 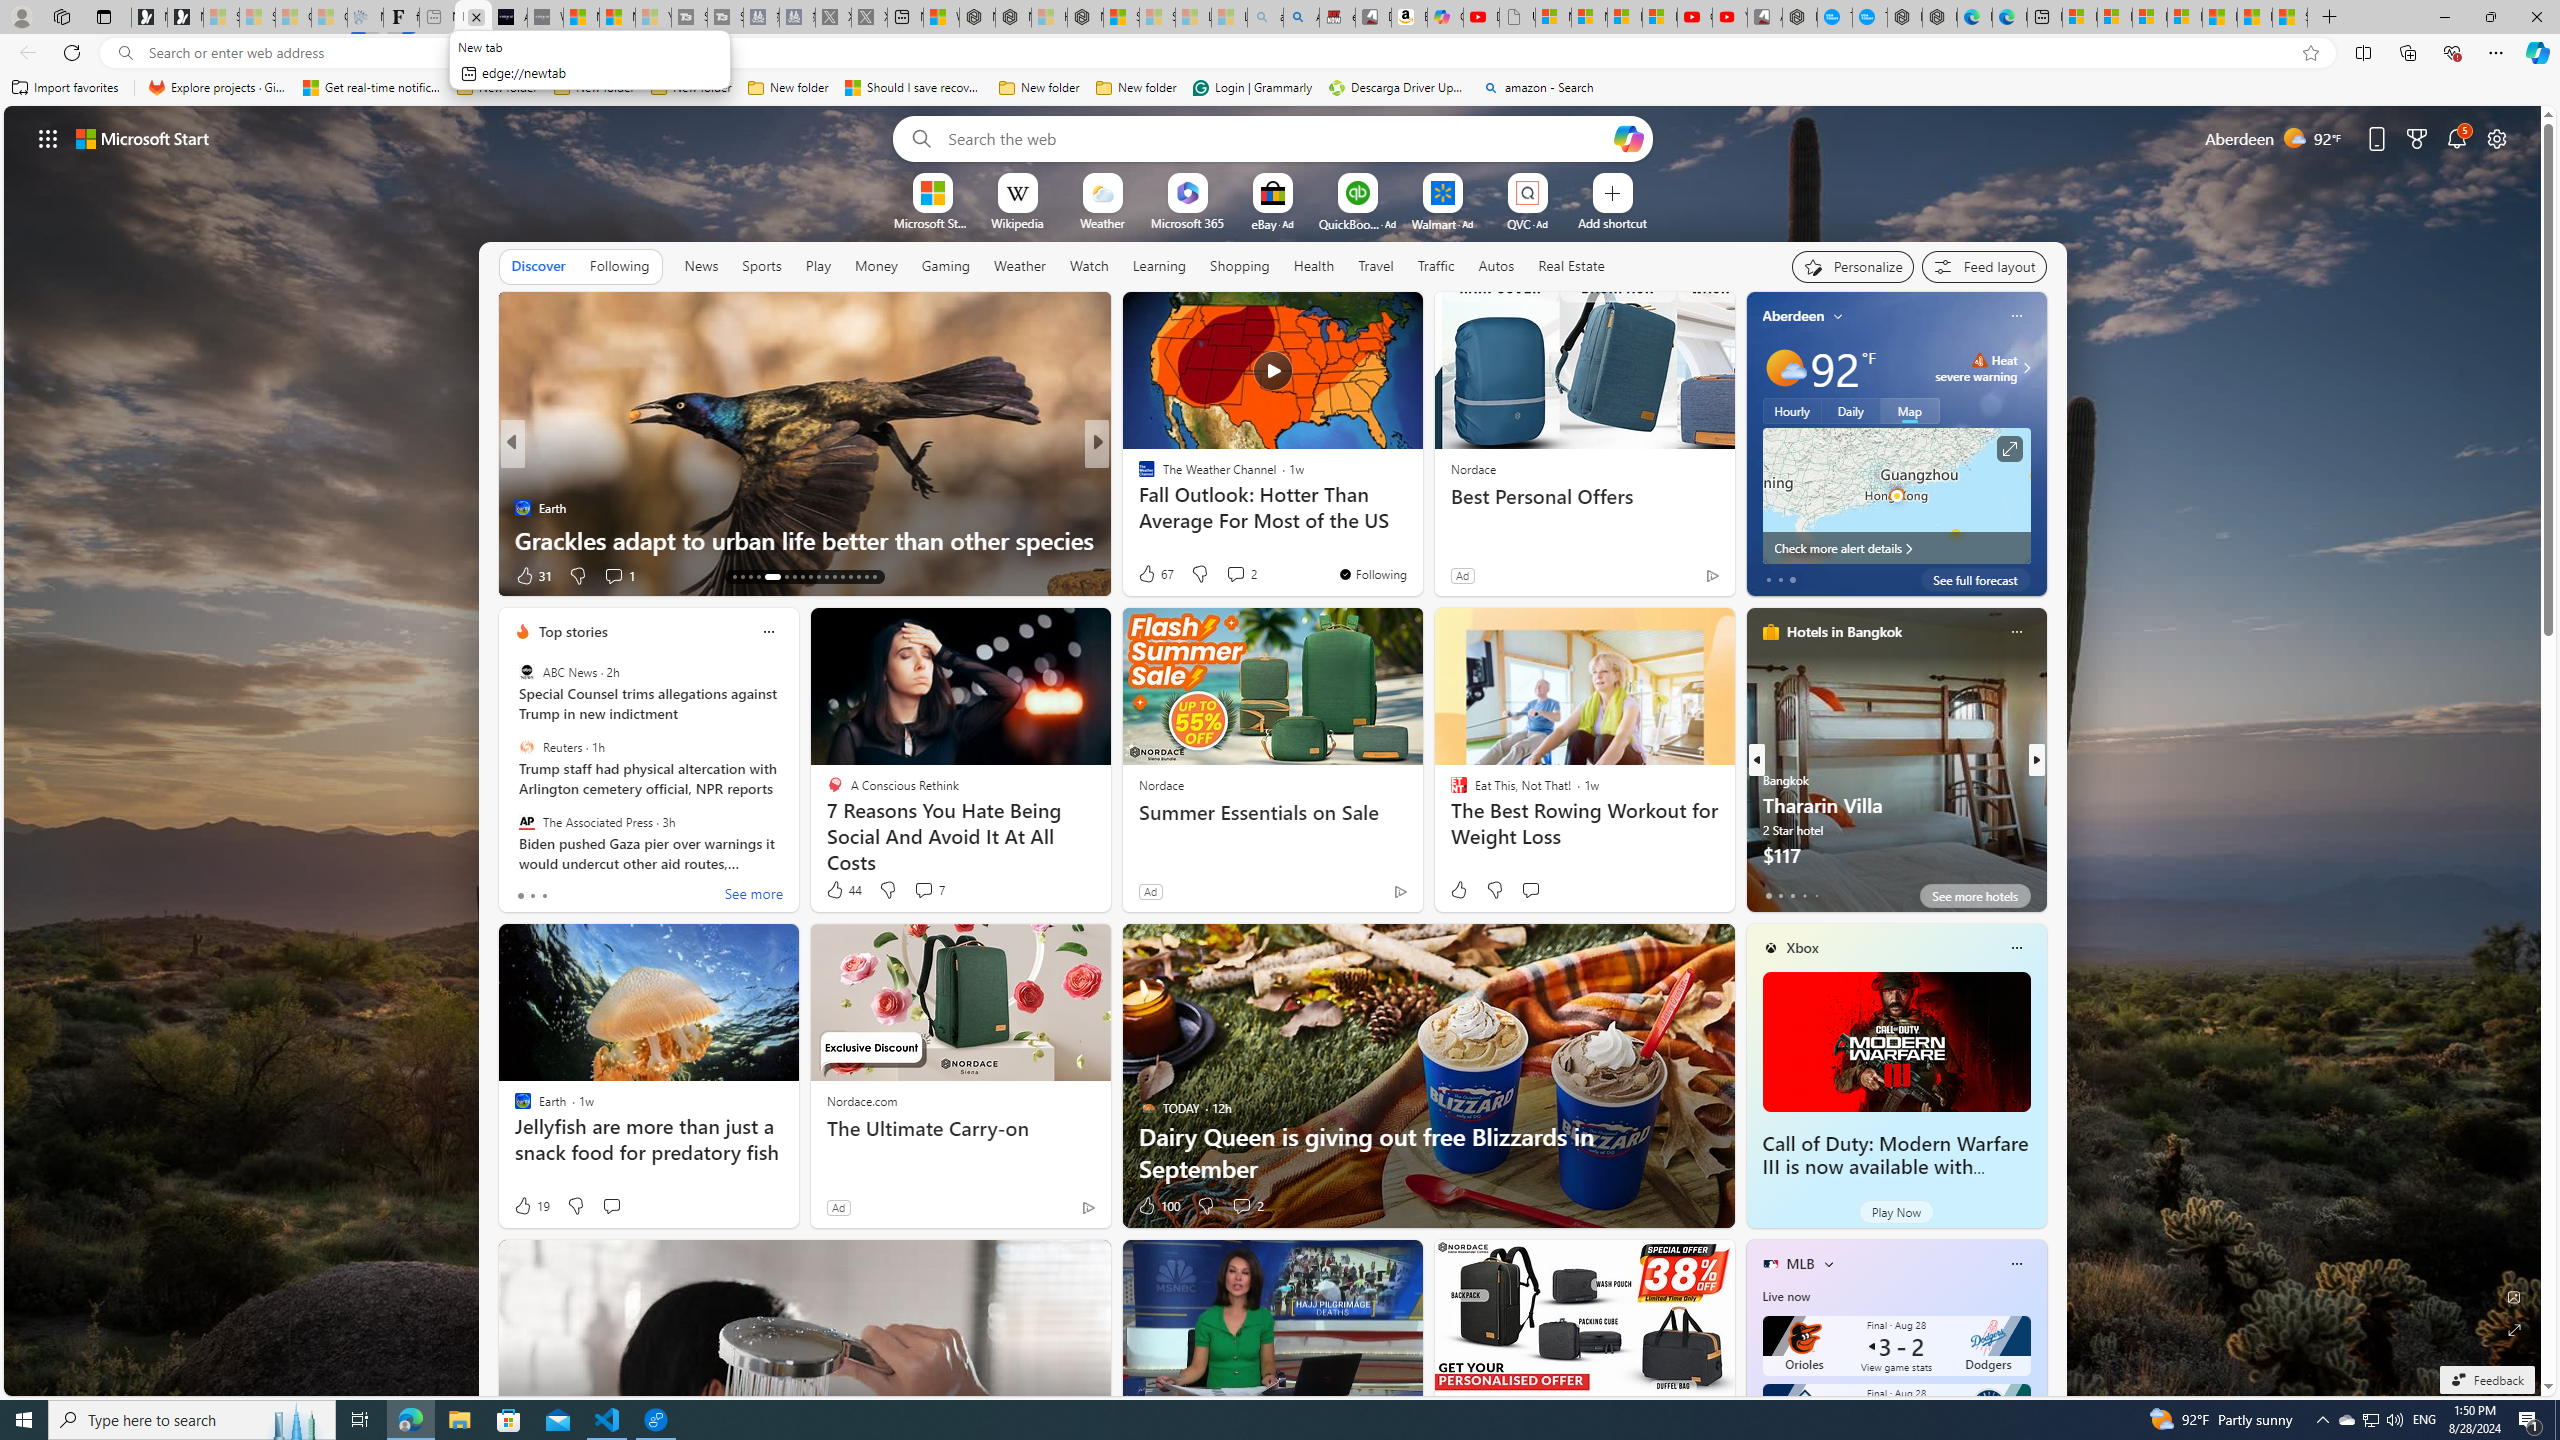 I want to click on Microsoft start, so click(x=143, y=138).